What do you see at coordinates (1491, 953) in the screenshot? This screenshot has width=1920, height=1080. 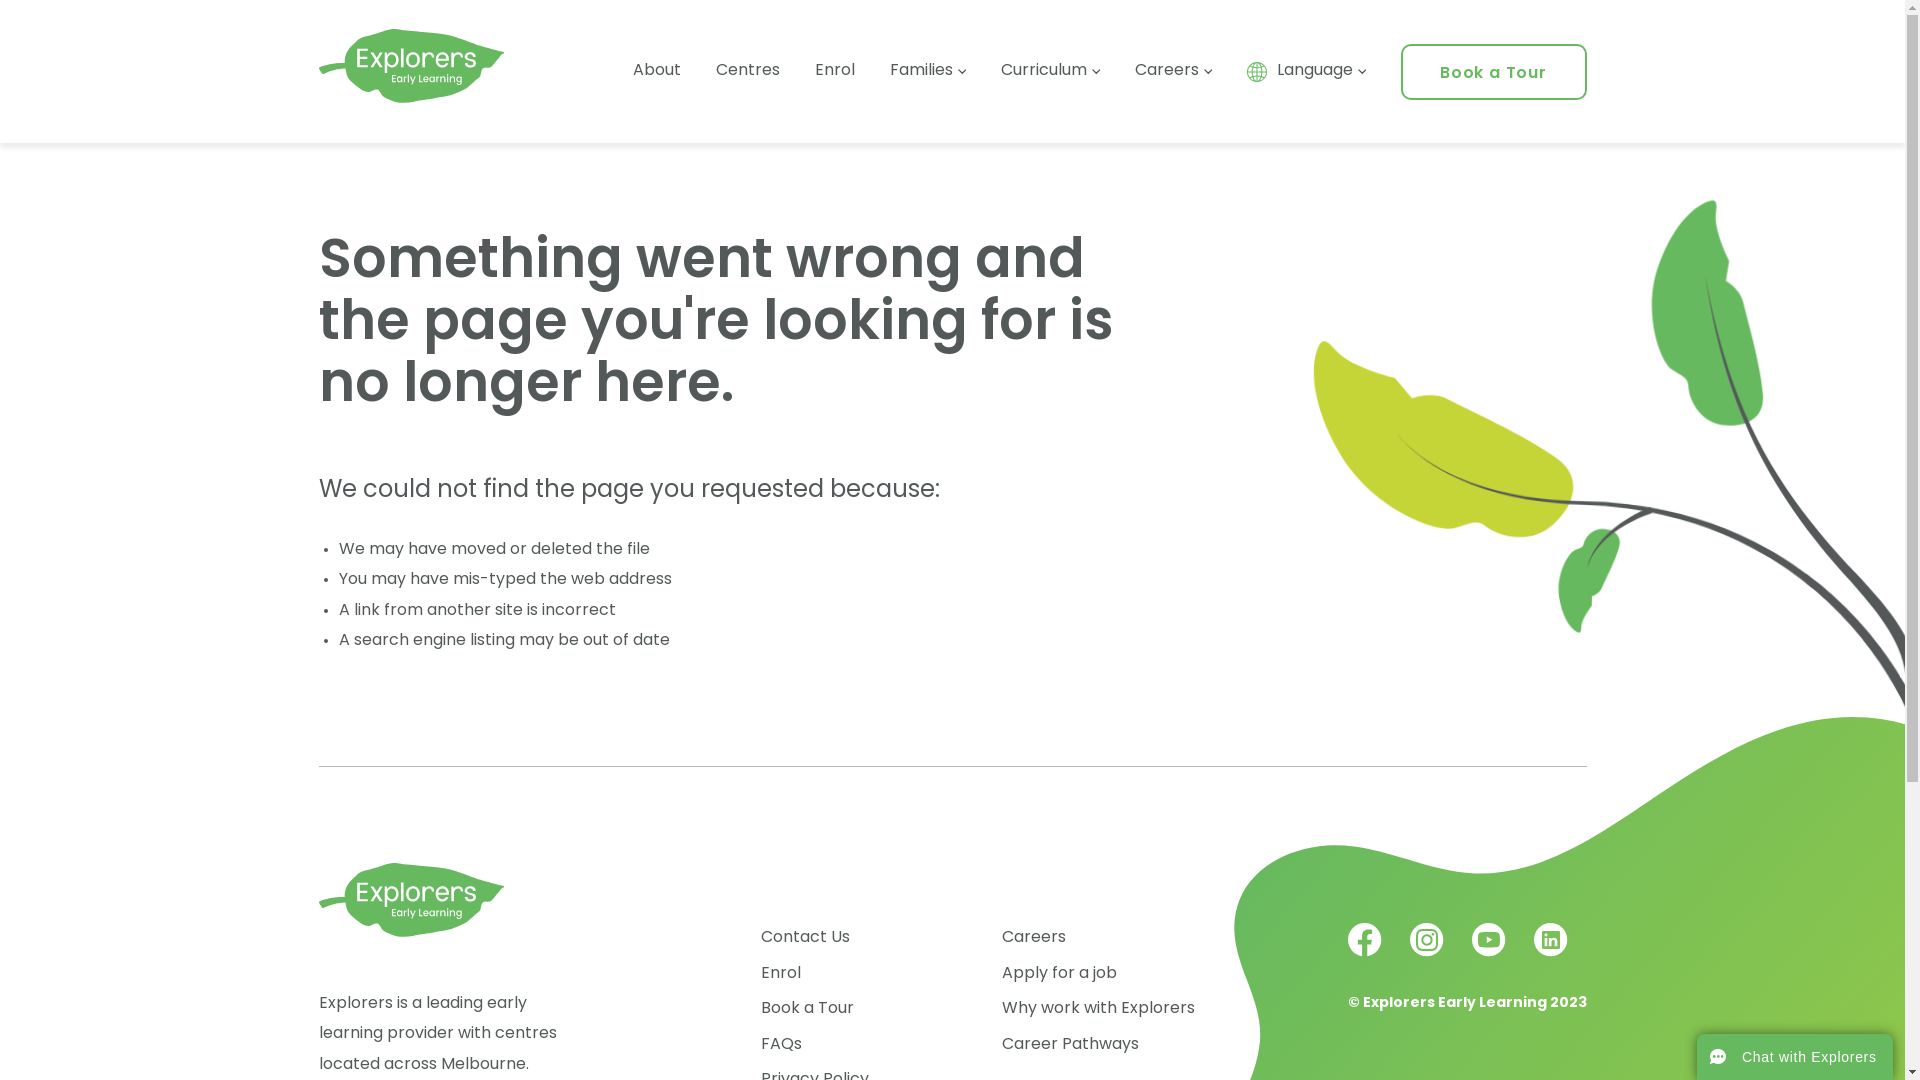 I see `Follow on Youtube` at bounding box center [1491, 953].